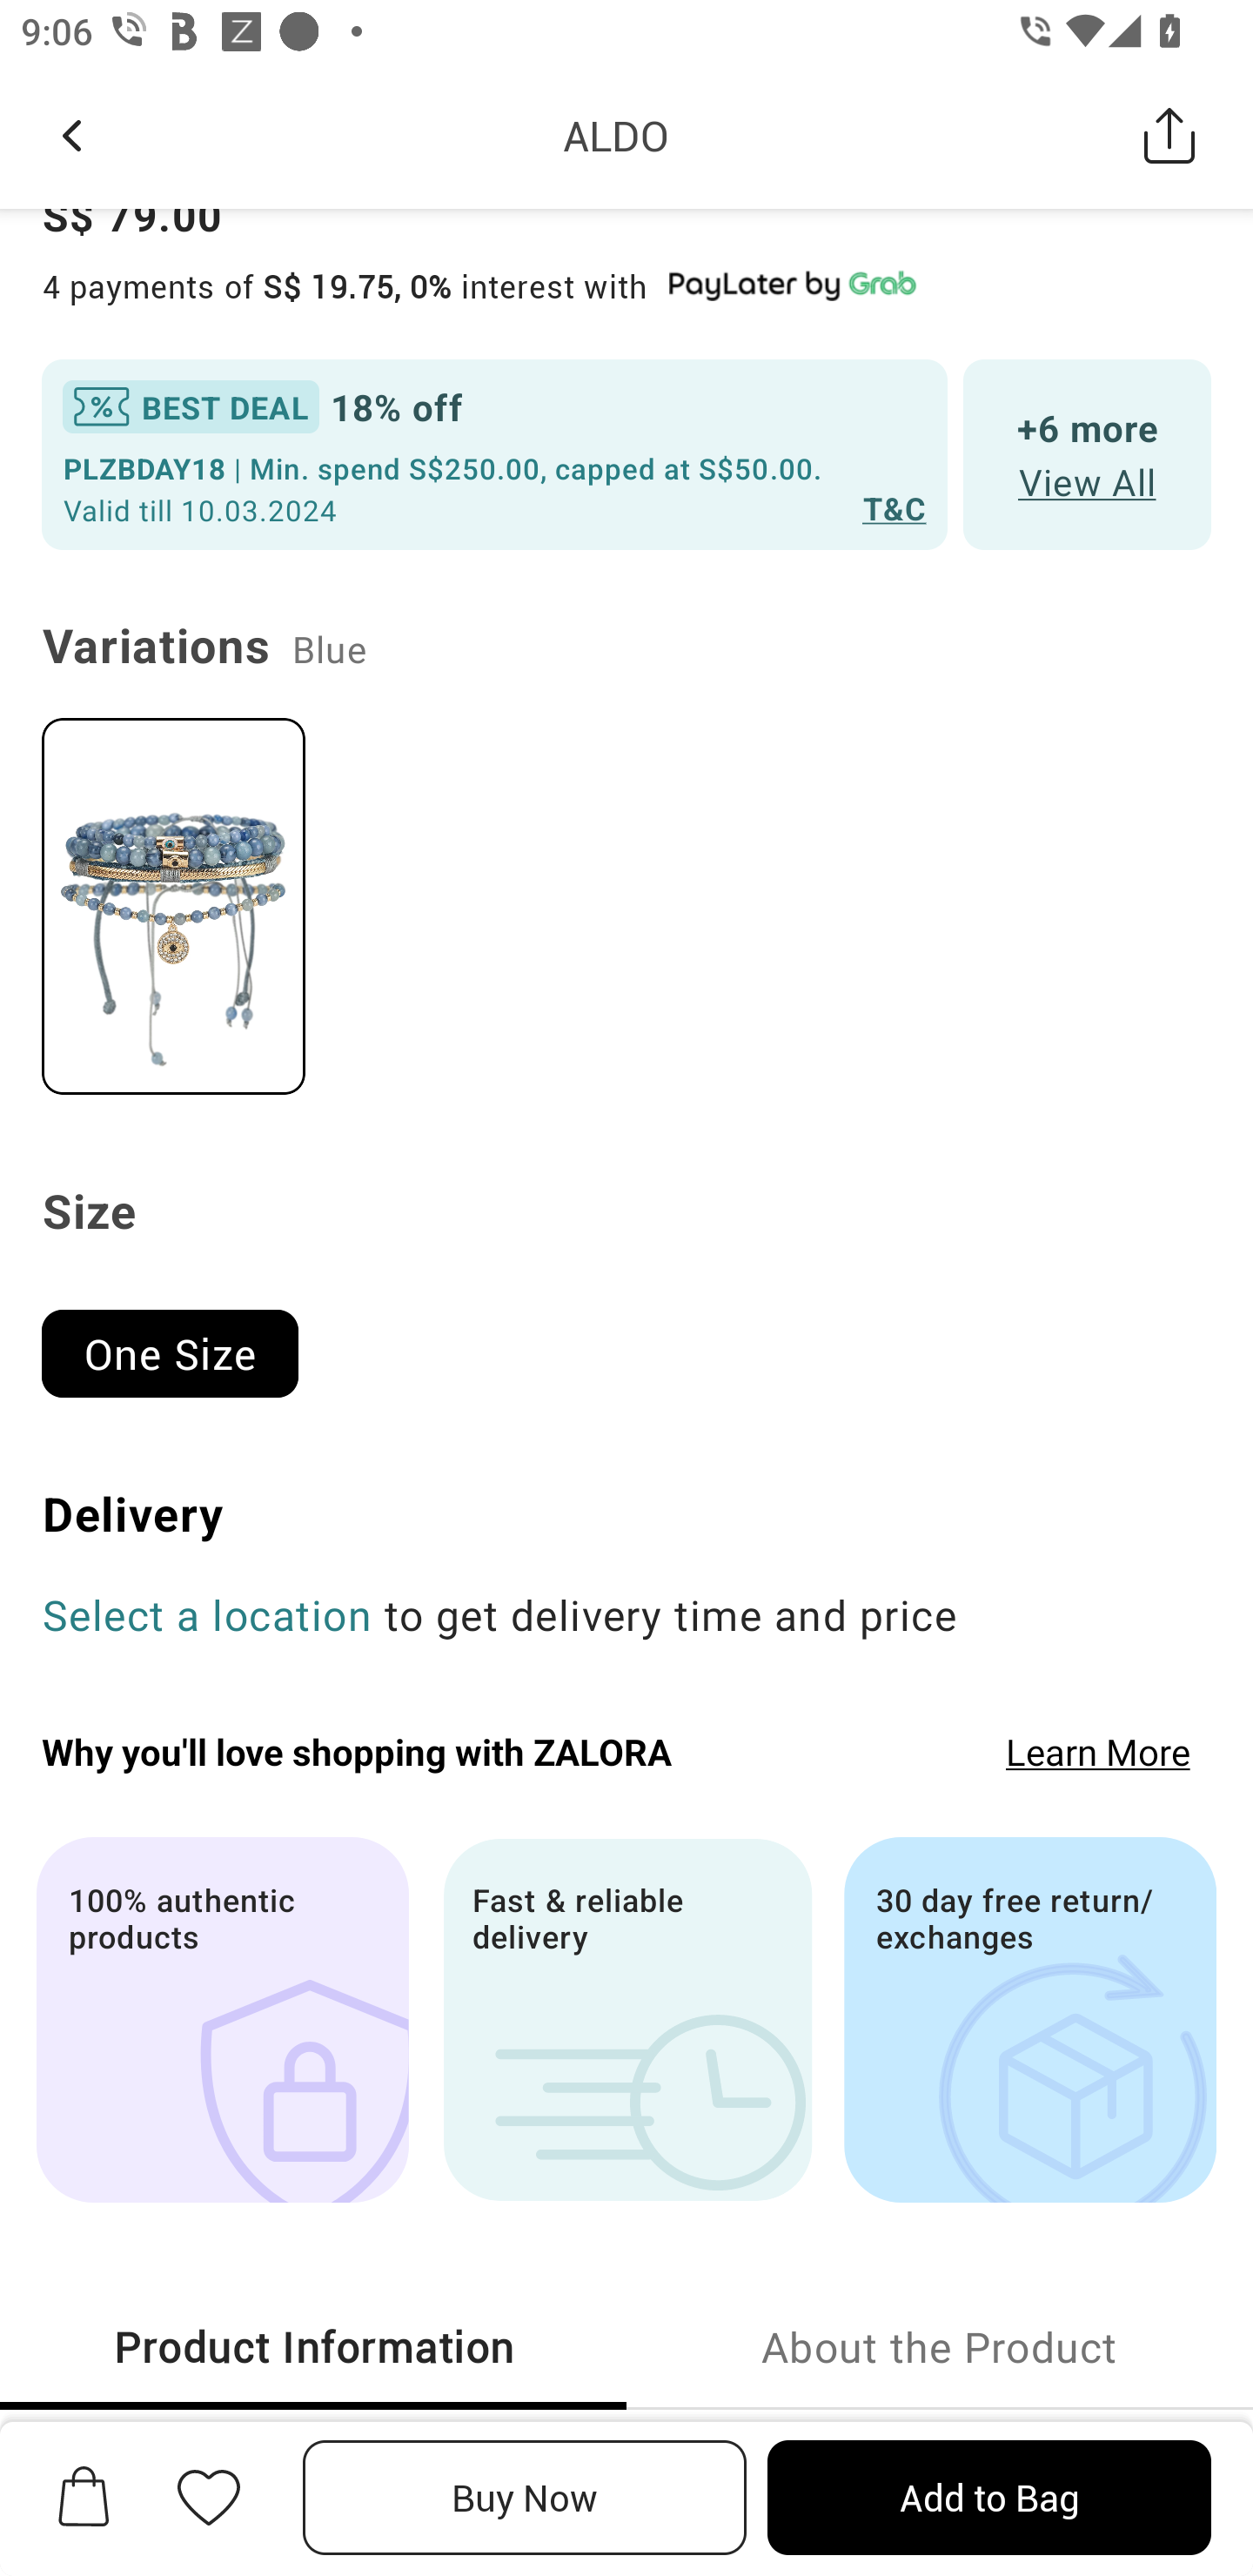 The width and height of the screenshot is (1253, 2576). What do you see at coordinates (1030, 2019) in the screenshot?
I see `30 day free return/exchanges` at bounding box center [1030, 2019].